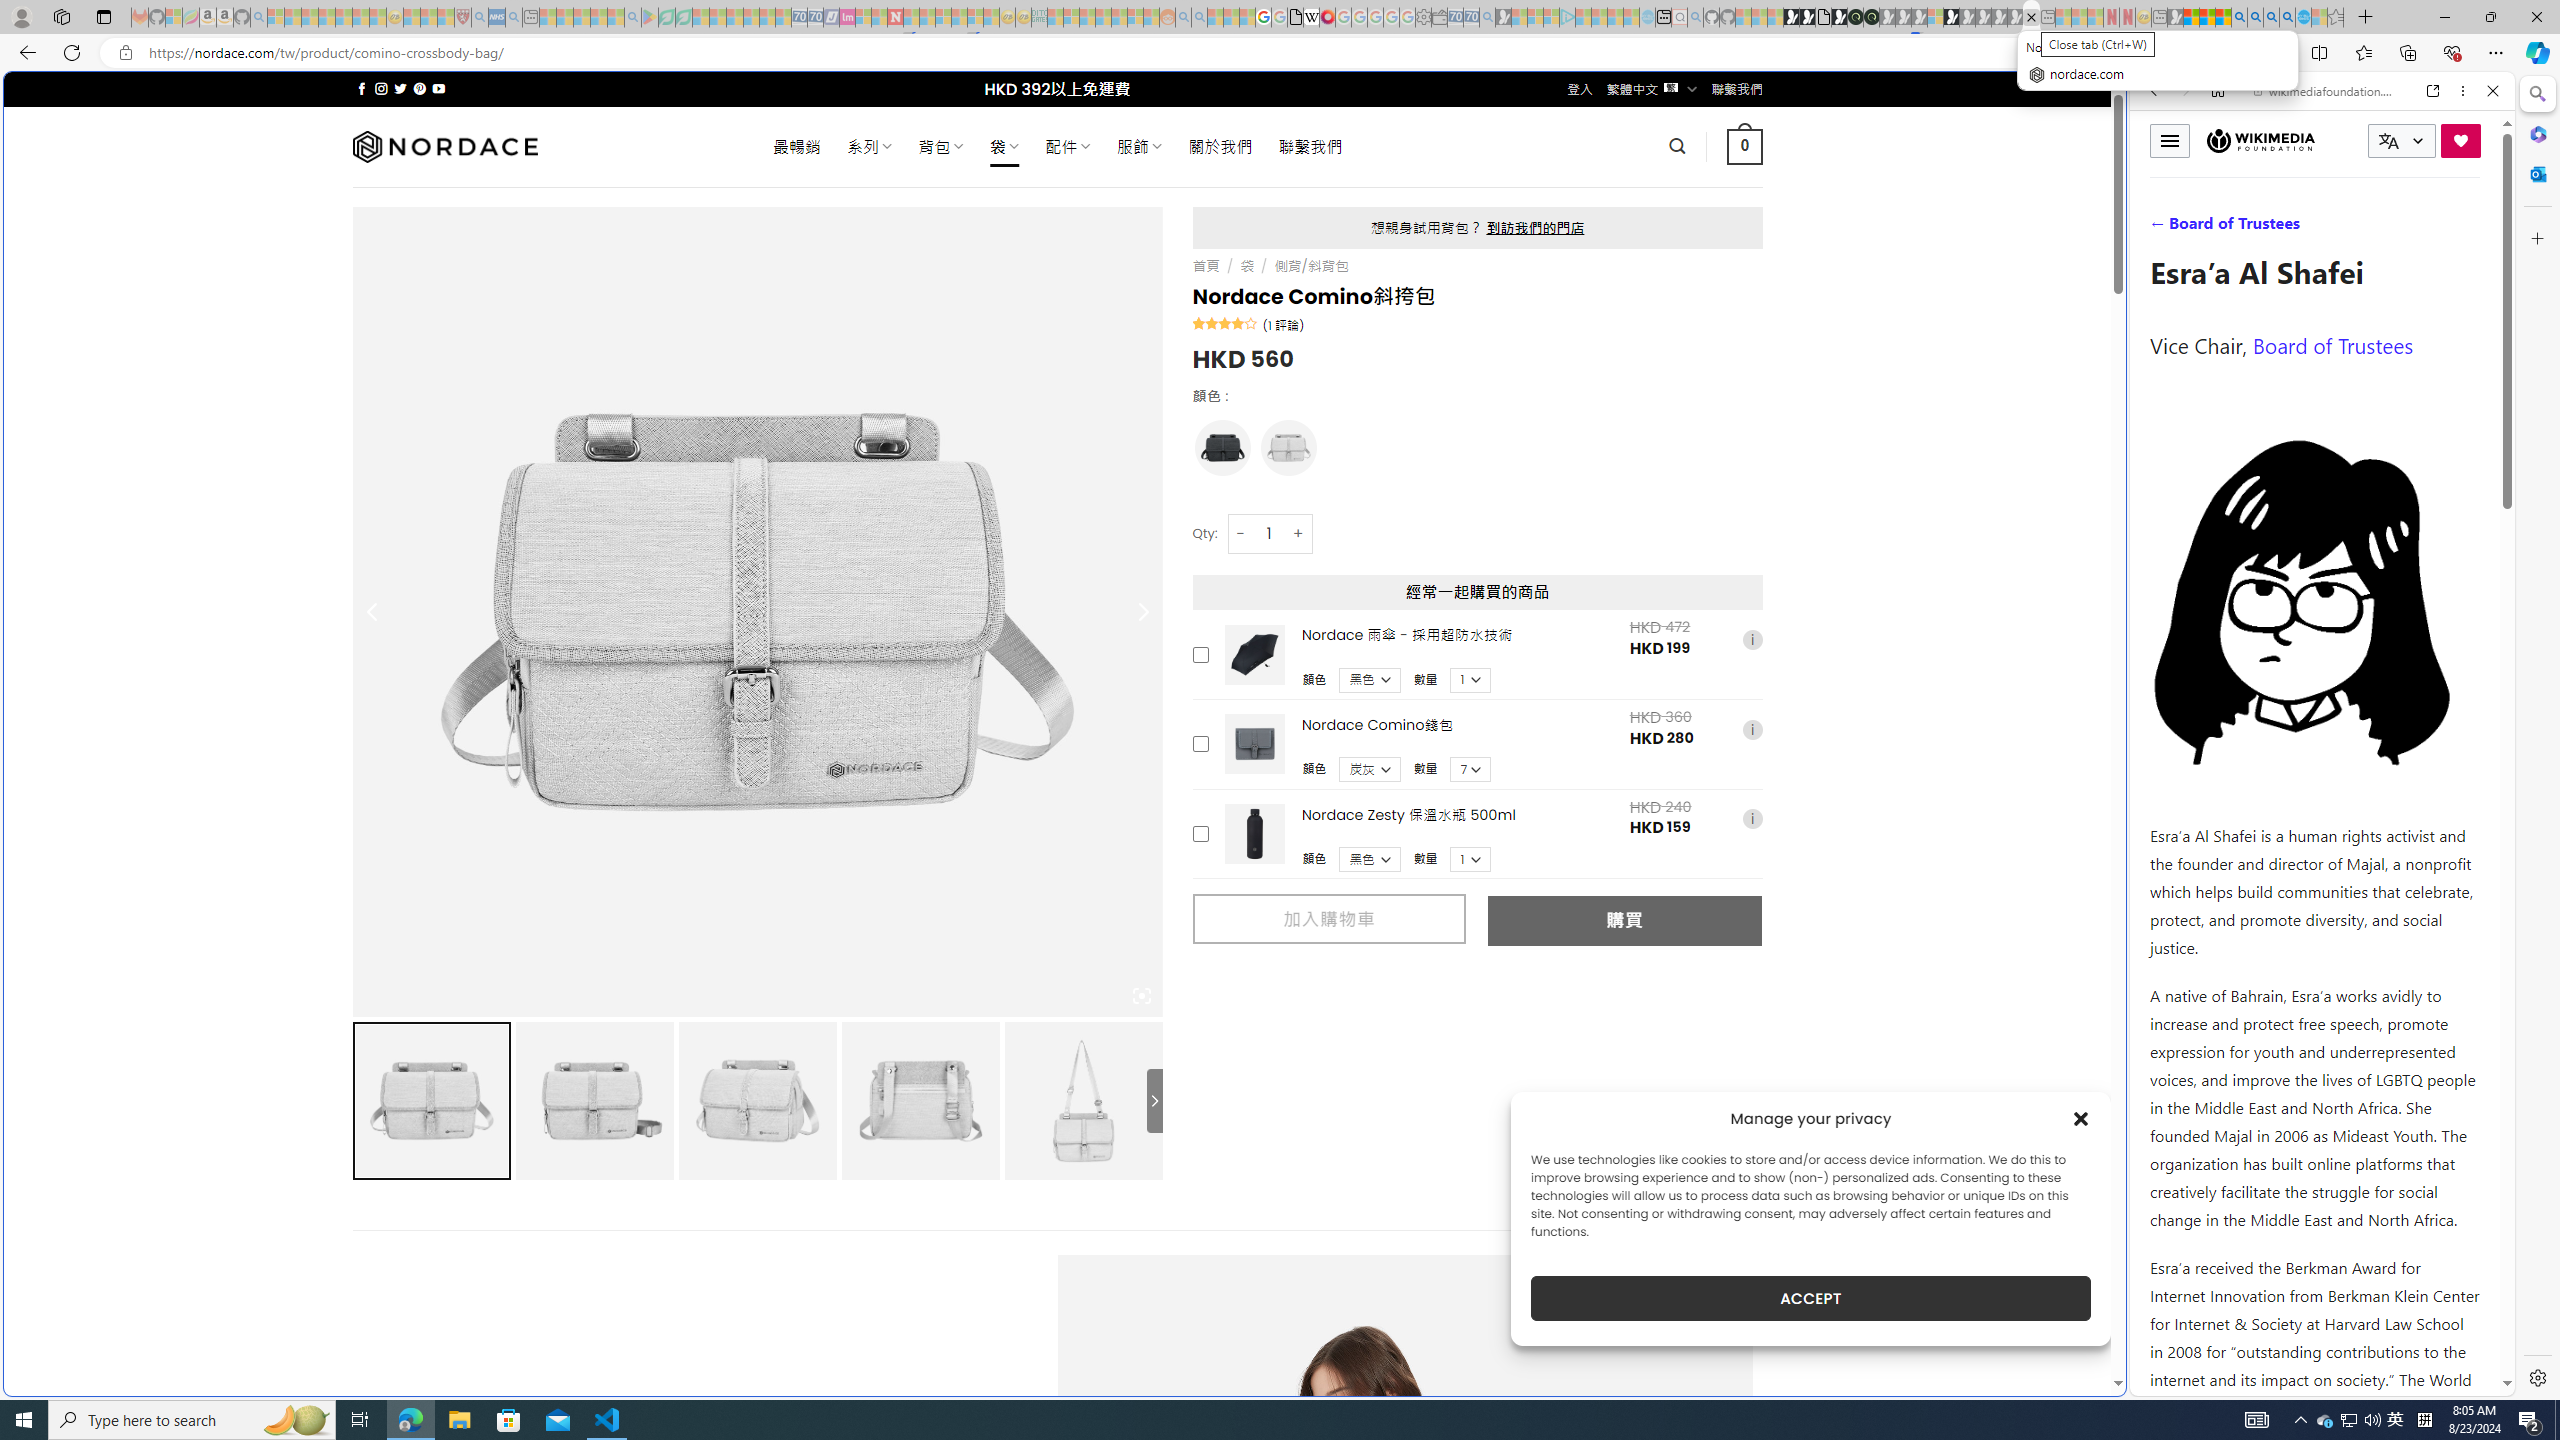  Describe the element at coordinates (2146, 53) in the screenshot. I see `Show translate options` at that location.